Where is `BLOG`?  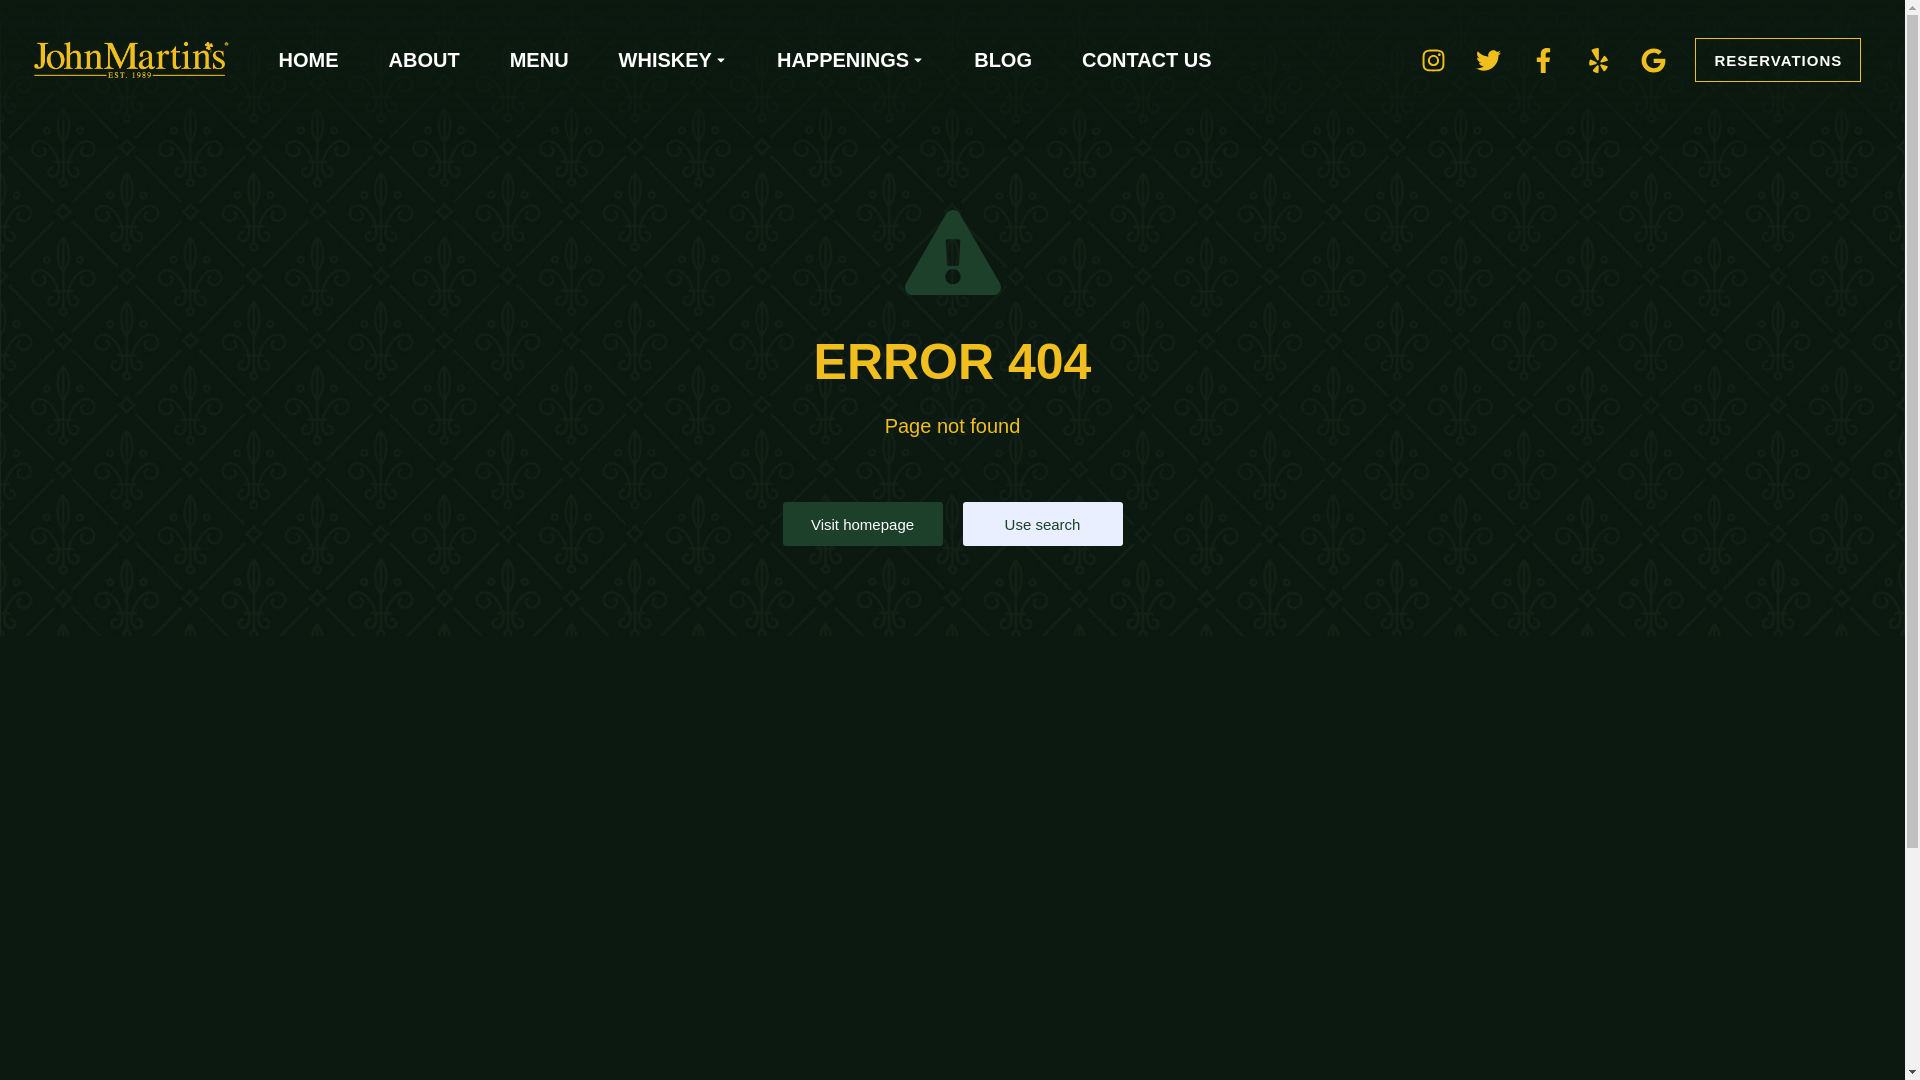
BLOG is located at coordinates (1002, 60).